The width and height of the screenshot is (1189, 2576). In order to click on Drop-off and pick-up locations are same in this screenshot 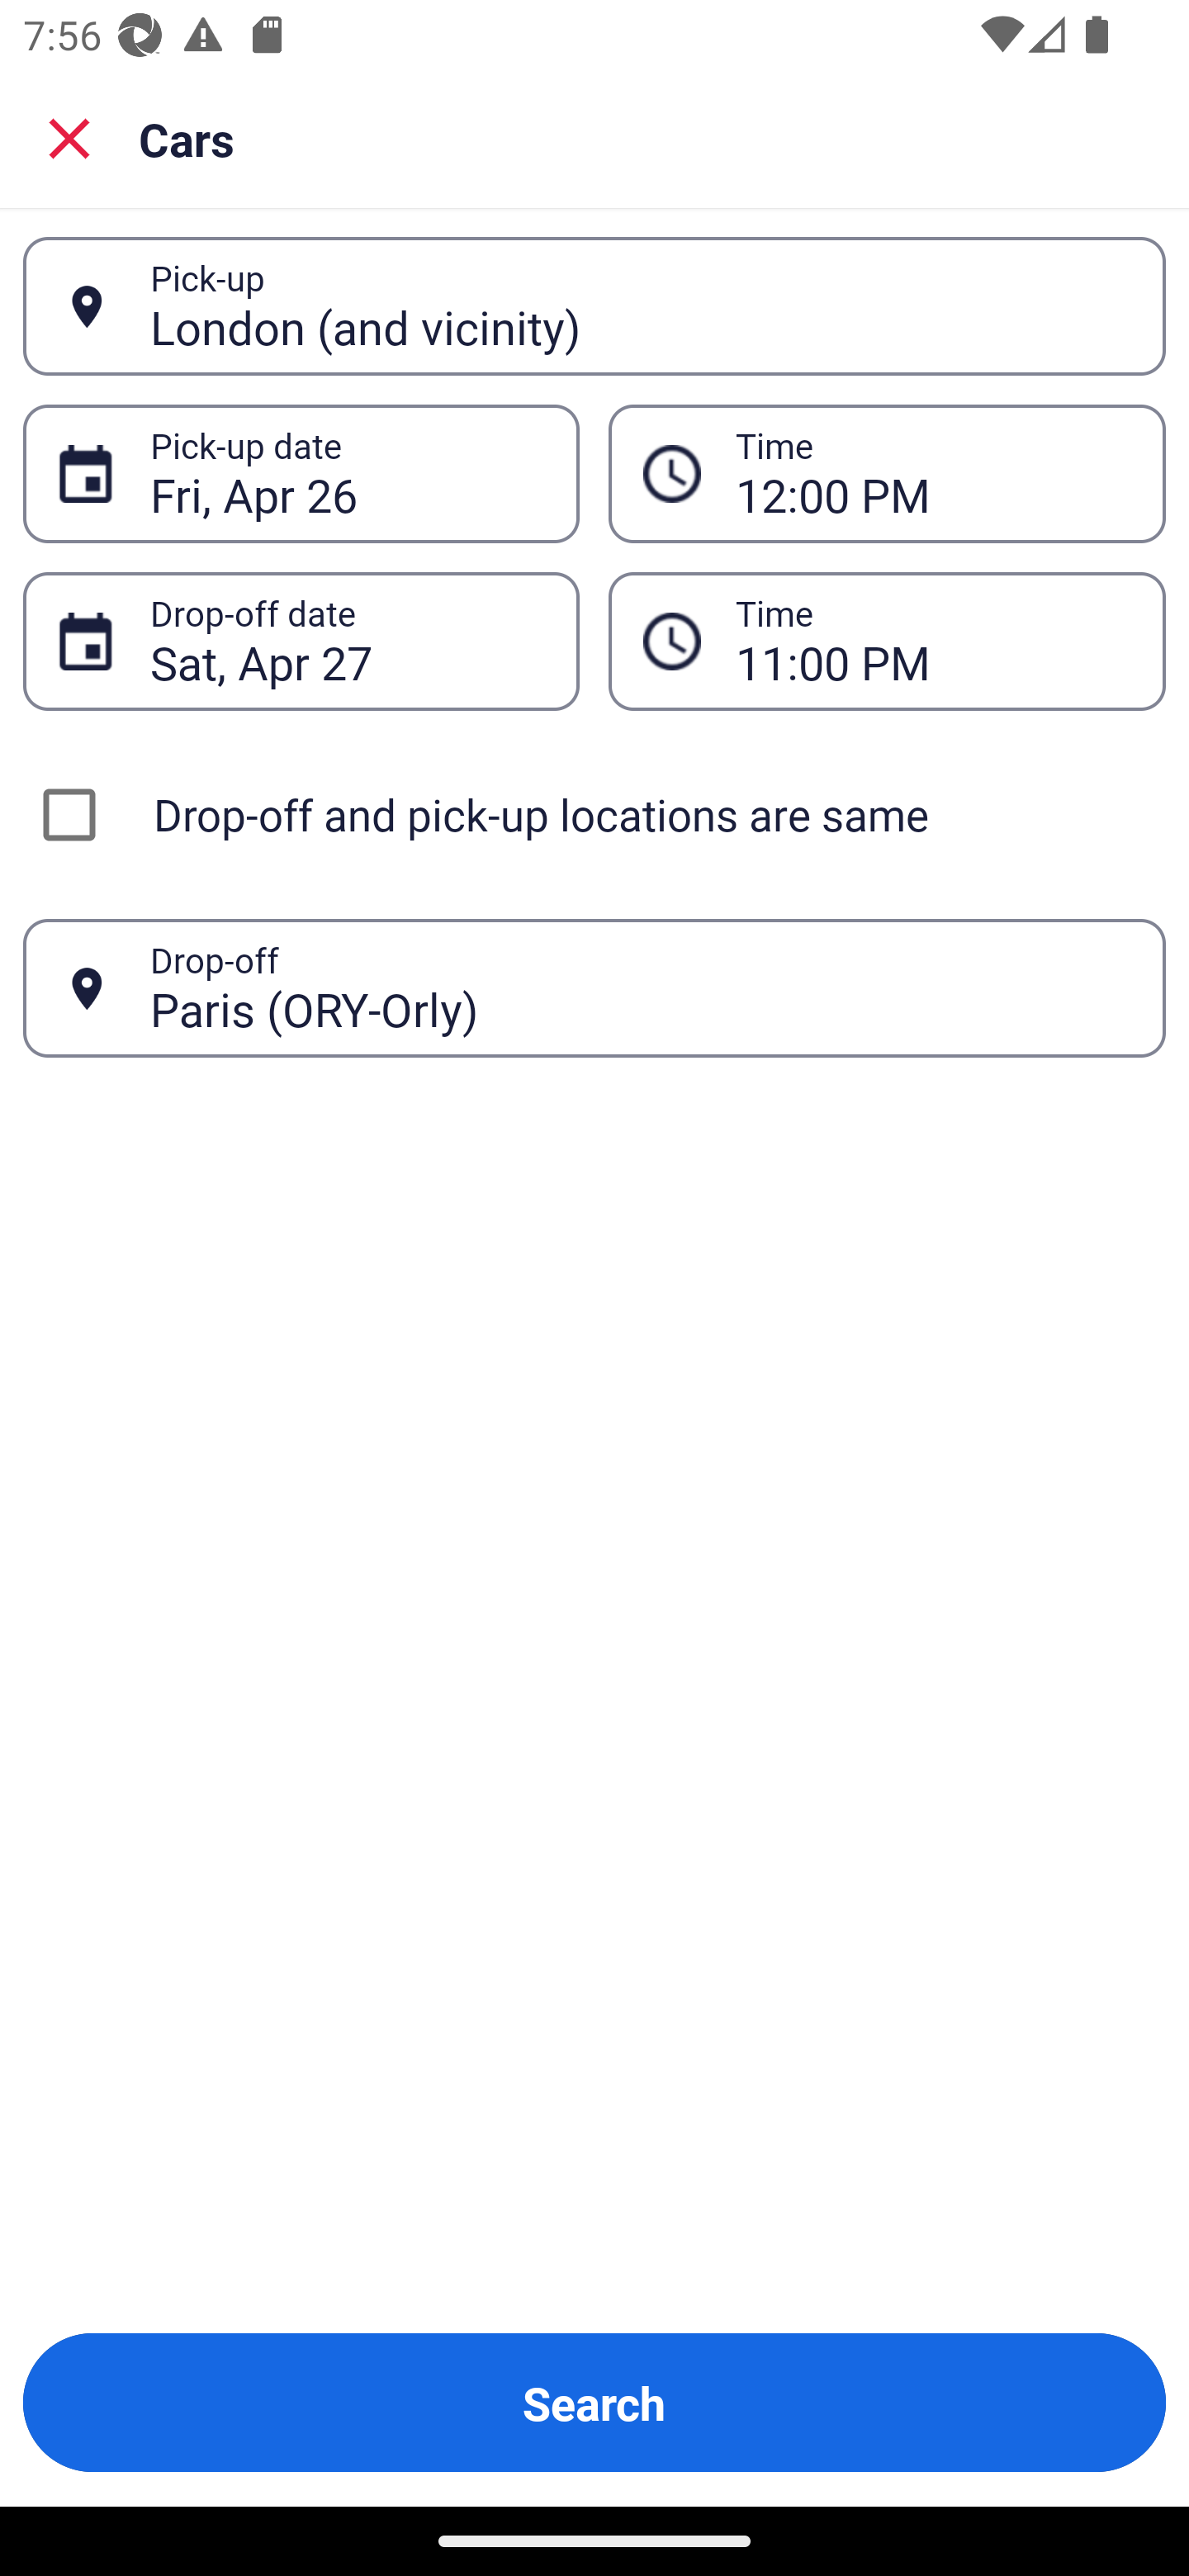, I will do `click(594, 814)`.